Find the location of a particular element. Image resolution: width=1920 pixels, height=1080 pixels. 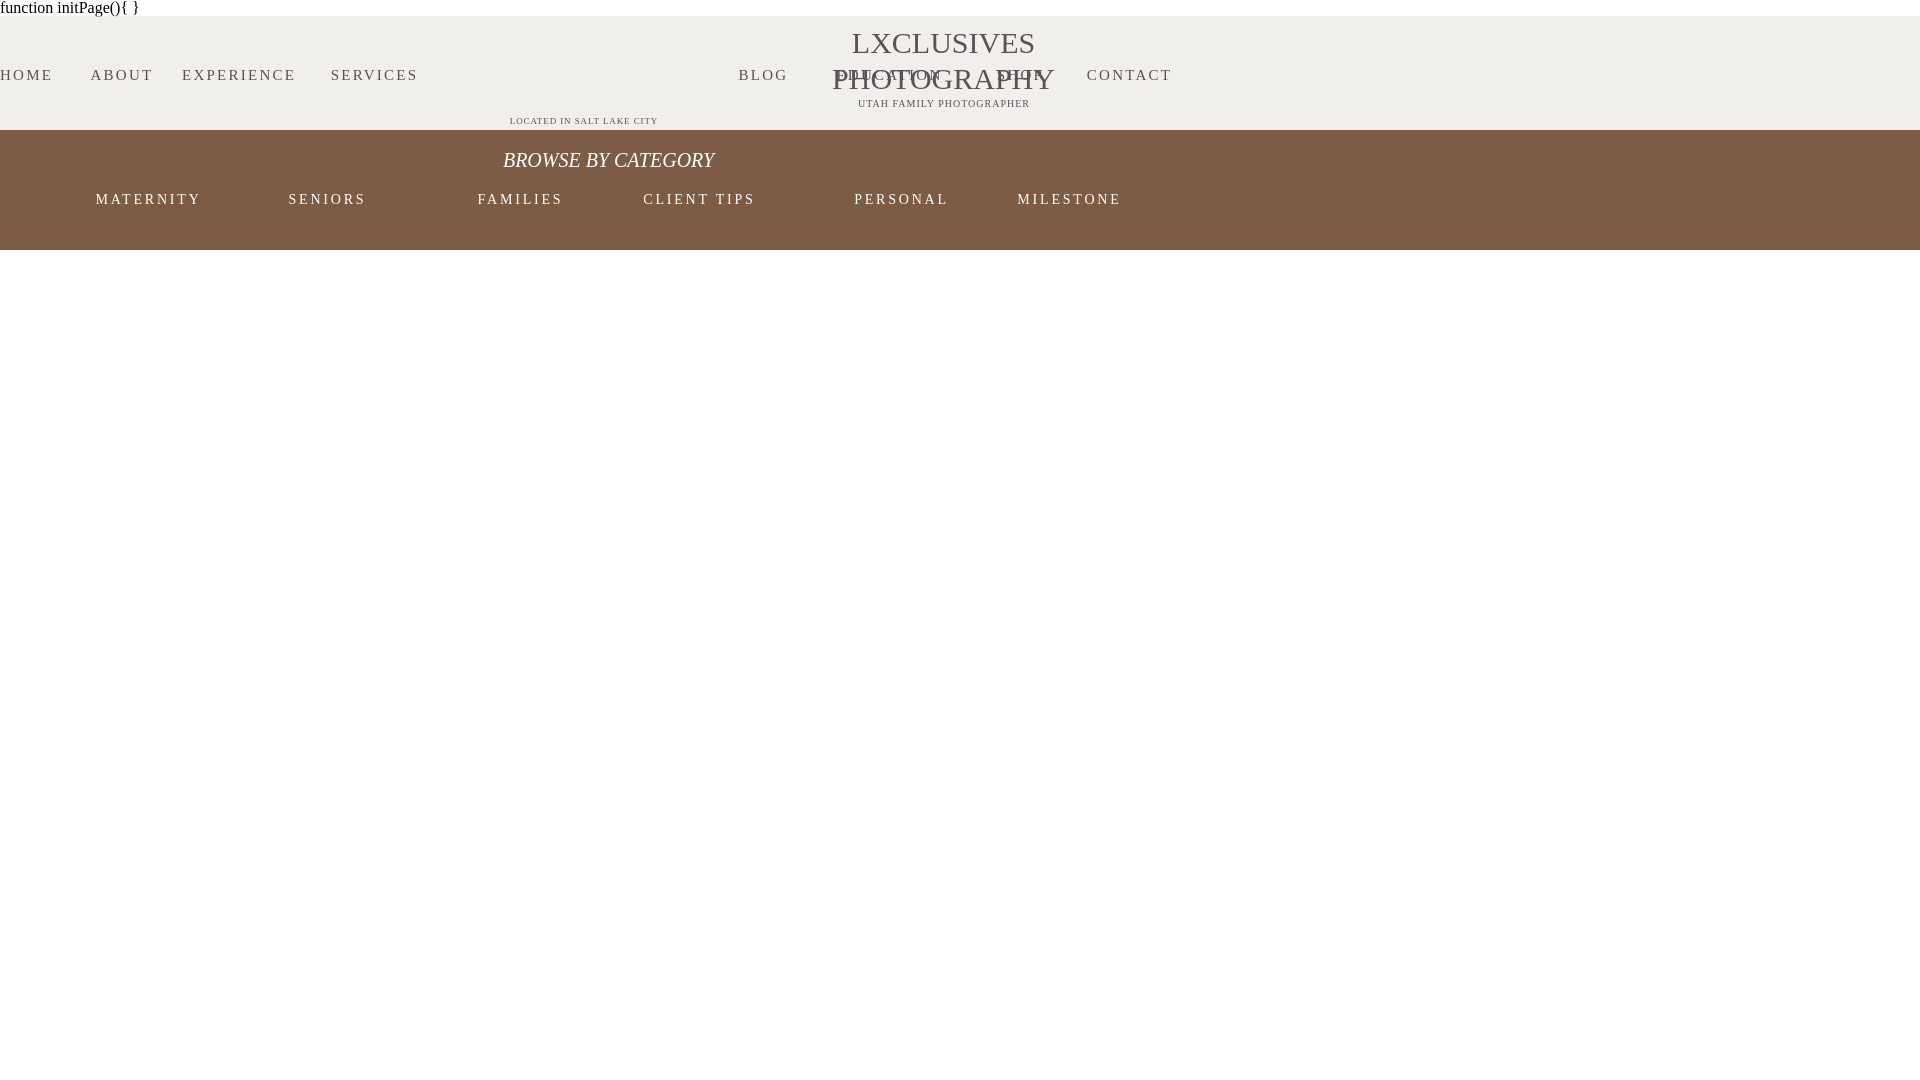

EDUCATION is located at coordinates (888, 100).